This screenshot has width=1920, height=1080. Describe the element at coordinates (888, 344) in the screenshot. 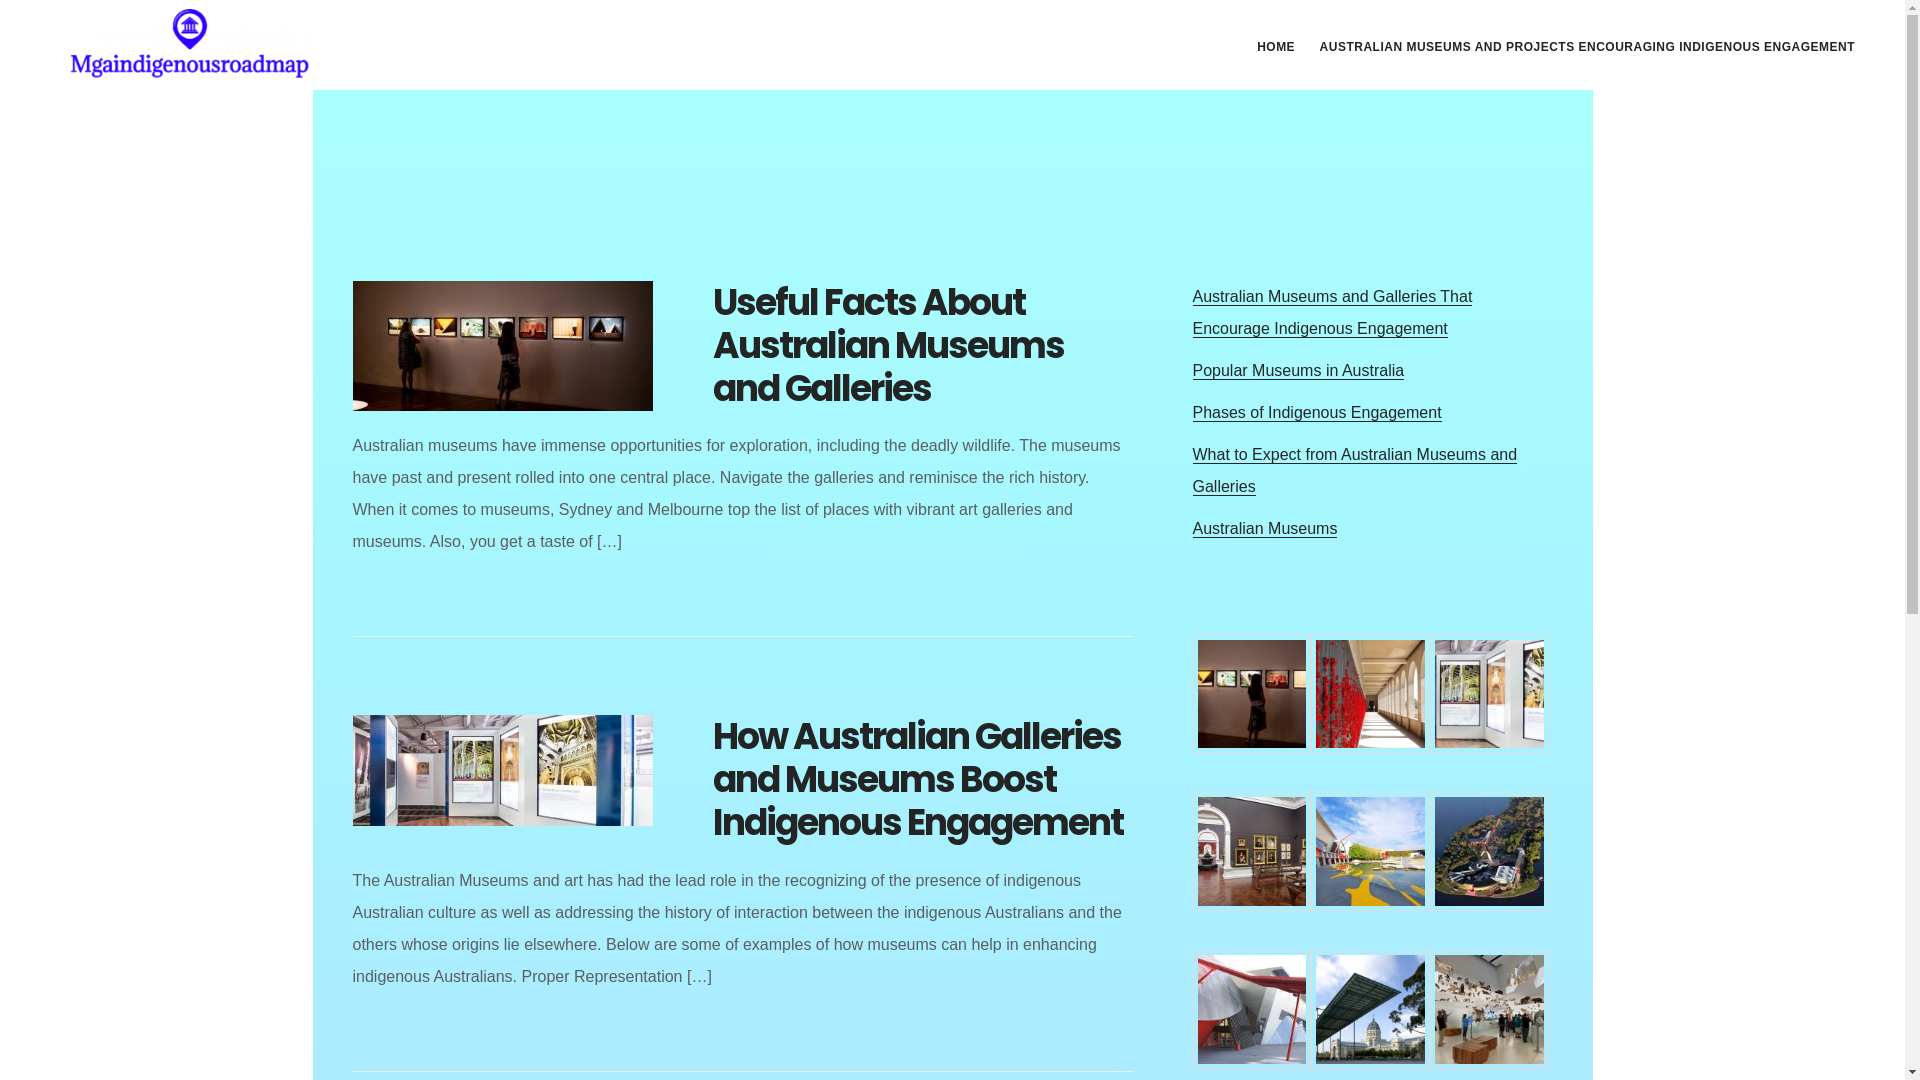

I see `Useful Facts About Australian Museums and Galleries` at that location.